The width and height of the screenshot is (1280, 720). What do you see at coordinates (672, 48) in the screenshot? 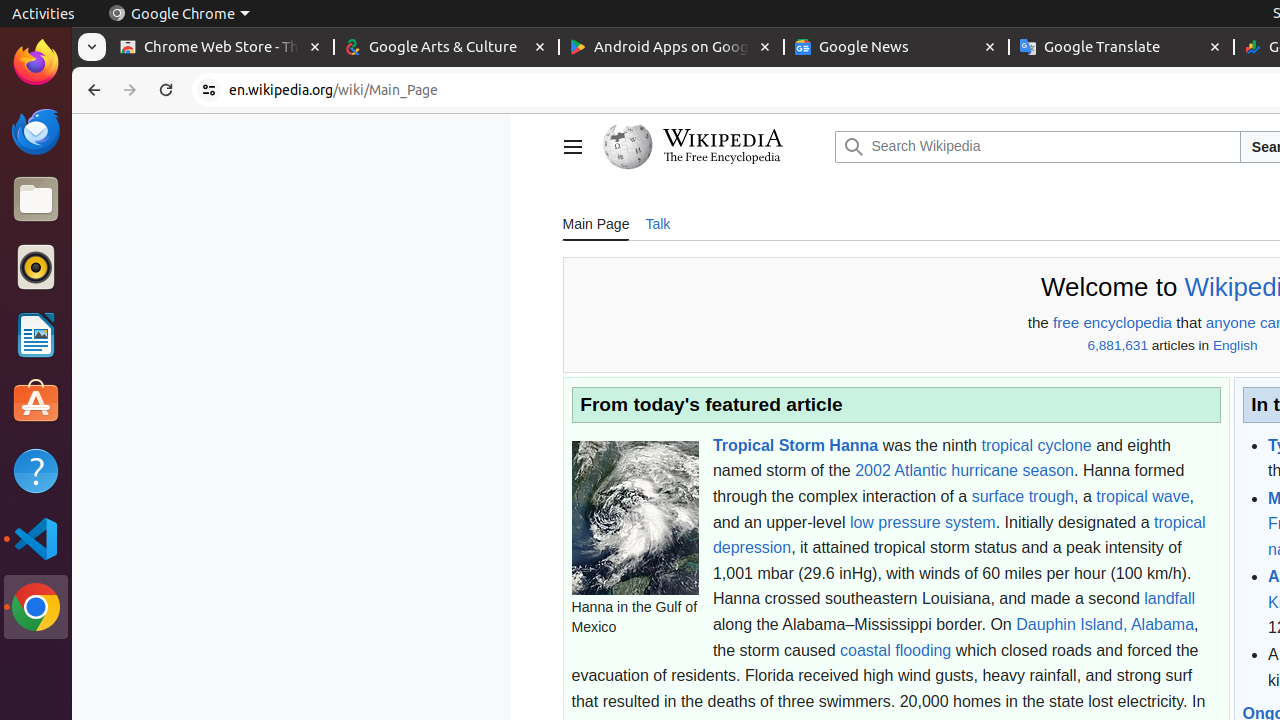
I see `Android Apps on Google Play - Memory usage - 103 MB` at bounding box center [672, 48].